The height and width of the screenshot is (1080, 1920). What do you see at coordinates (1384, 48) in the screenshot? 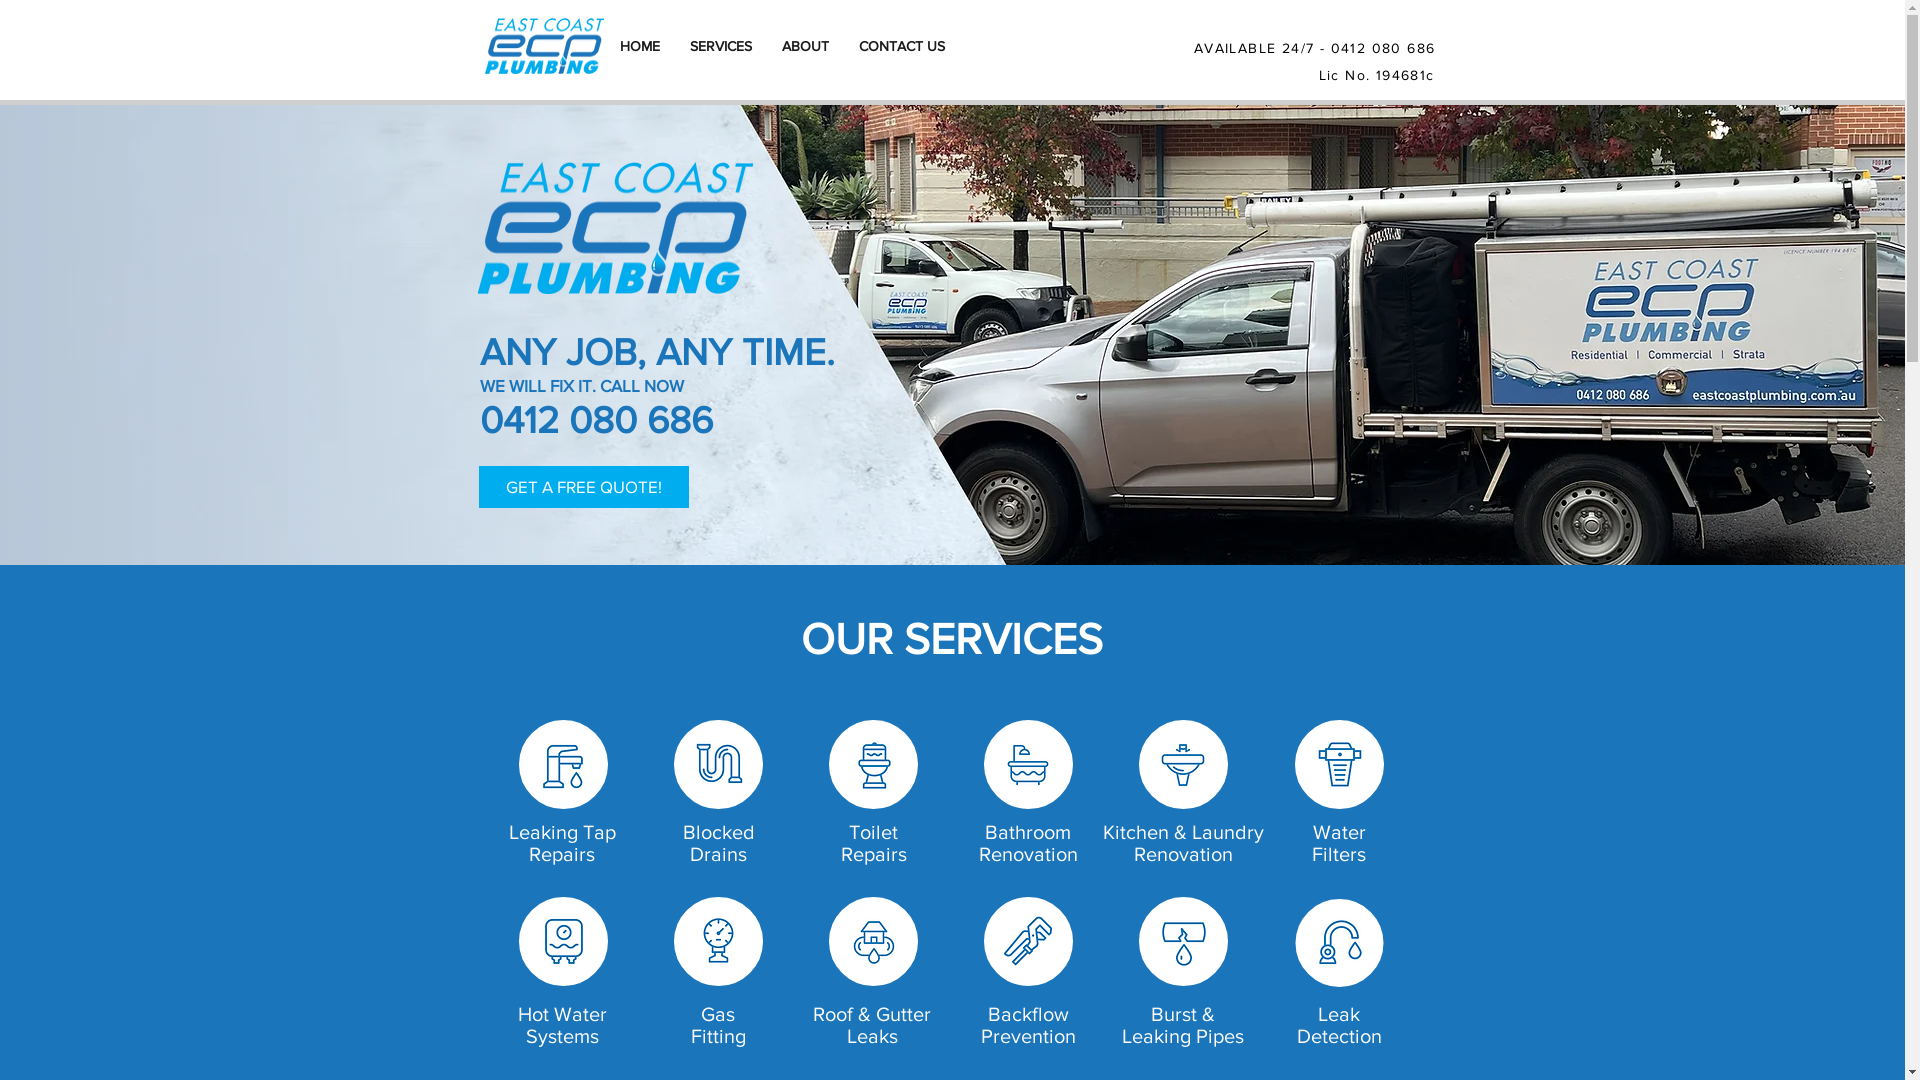
I see `0412 080 686` at bounding box center [1384, 48].